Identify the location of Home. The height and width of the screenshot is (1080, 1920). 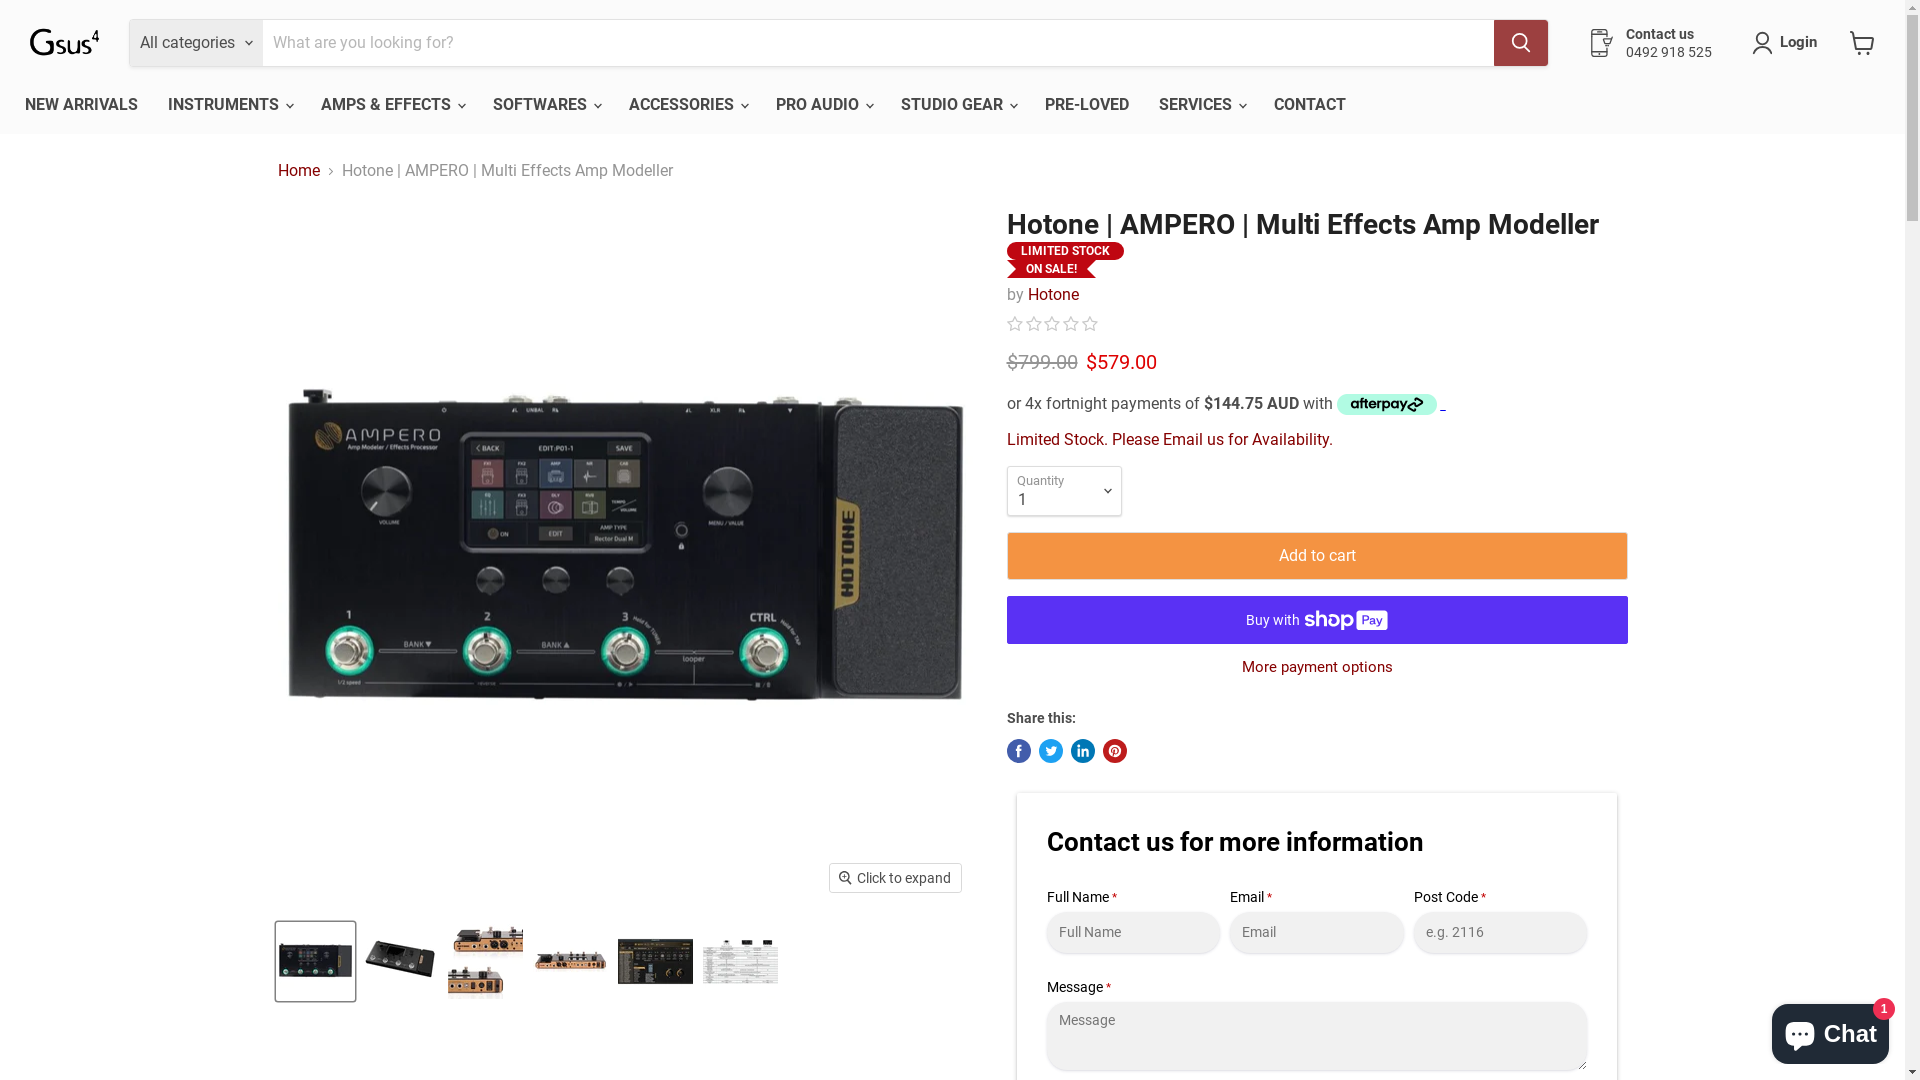
(299, 171).